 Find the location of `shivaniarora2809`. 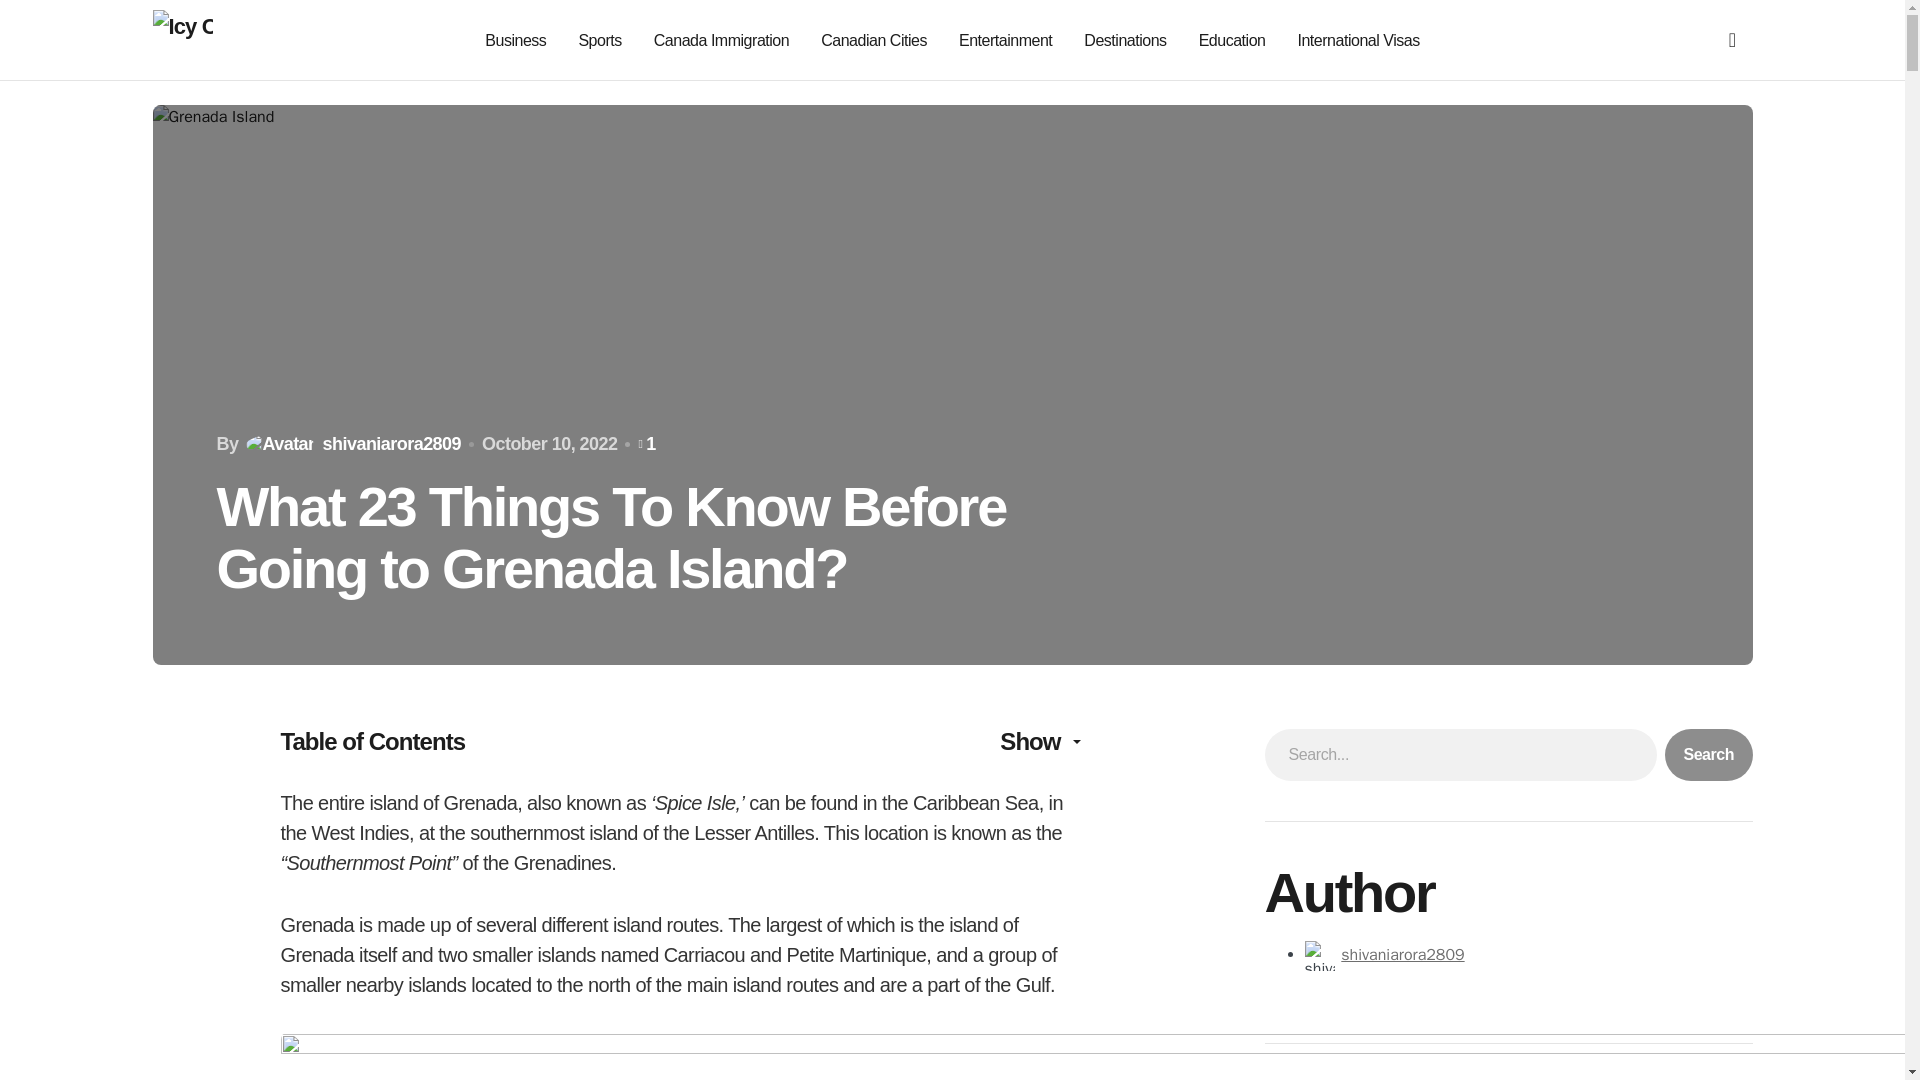

shivaniarora2809 is located at coordinates (1402, 955).